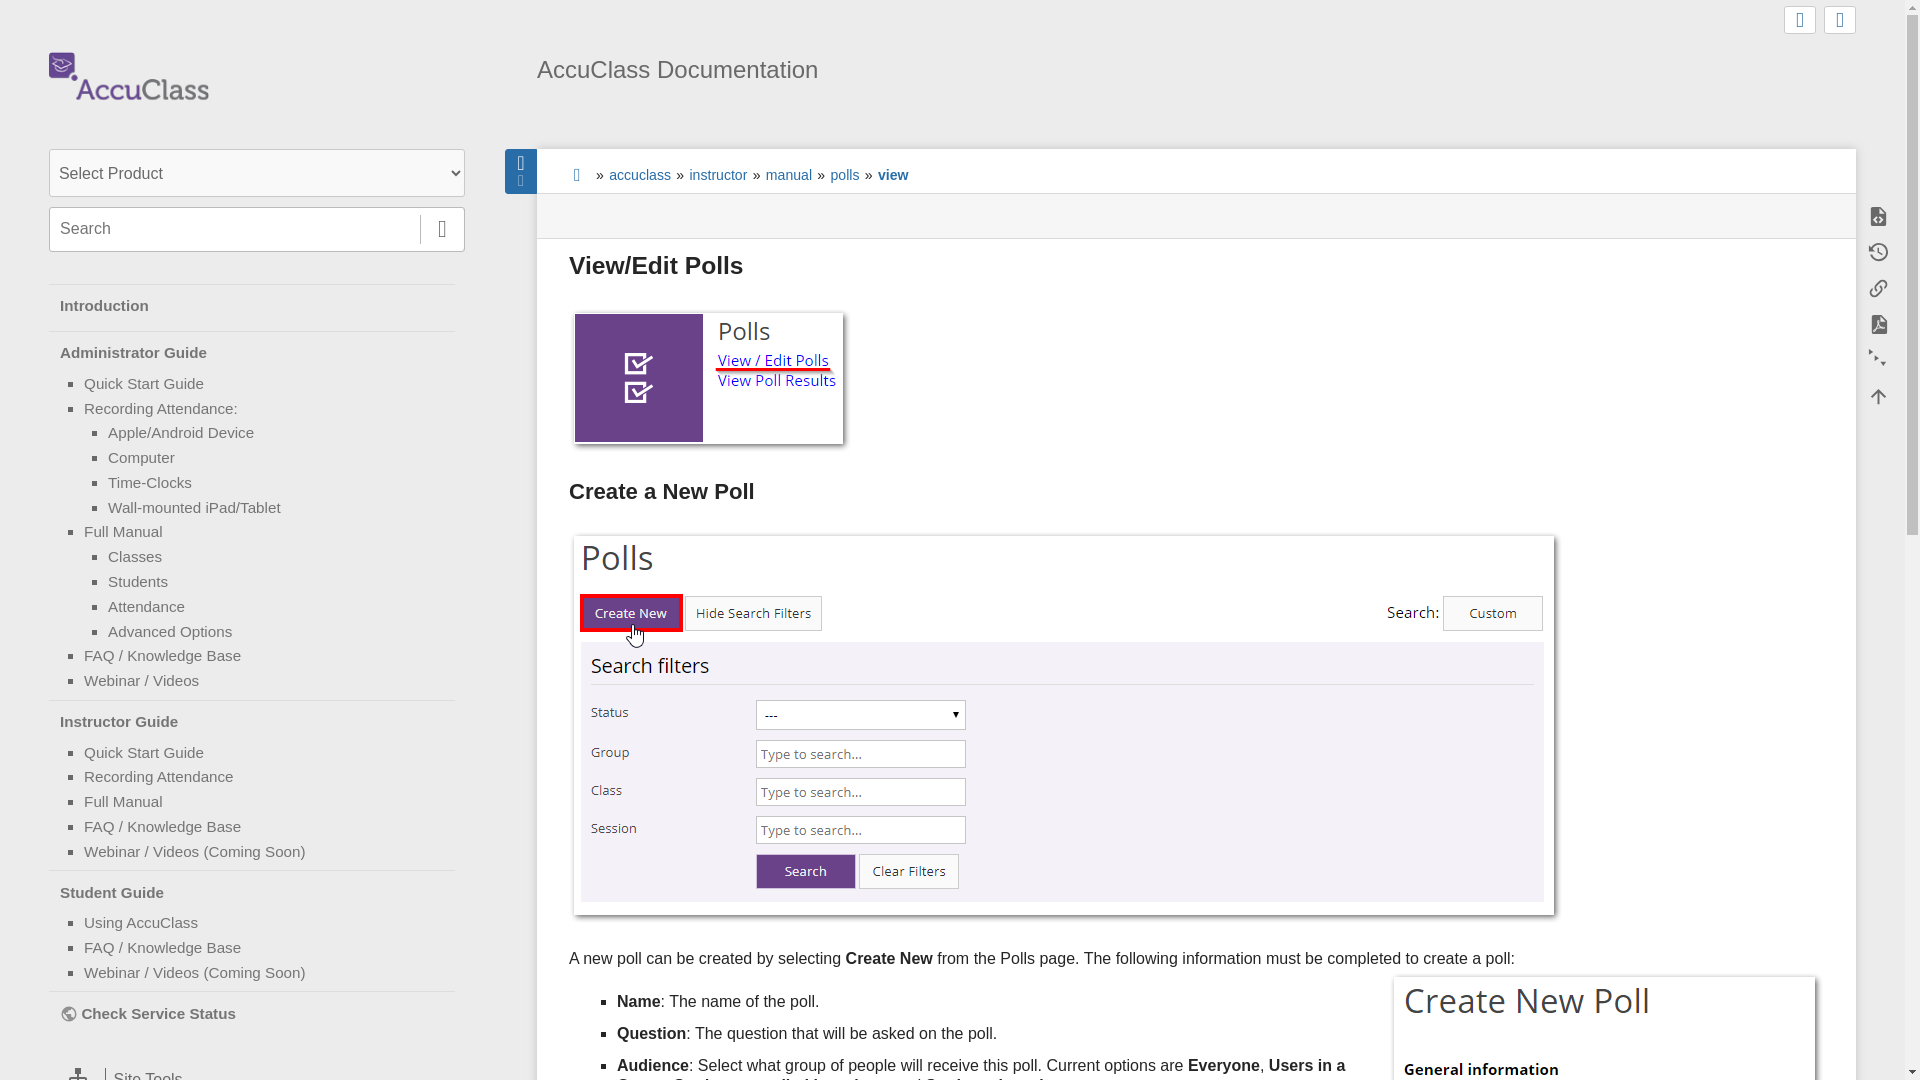  I want to click on Students, so click(138, 581).